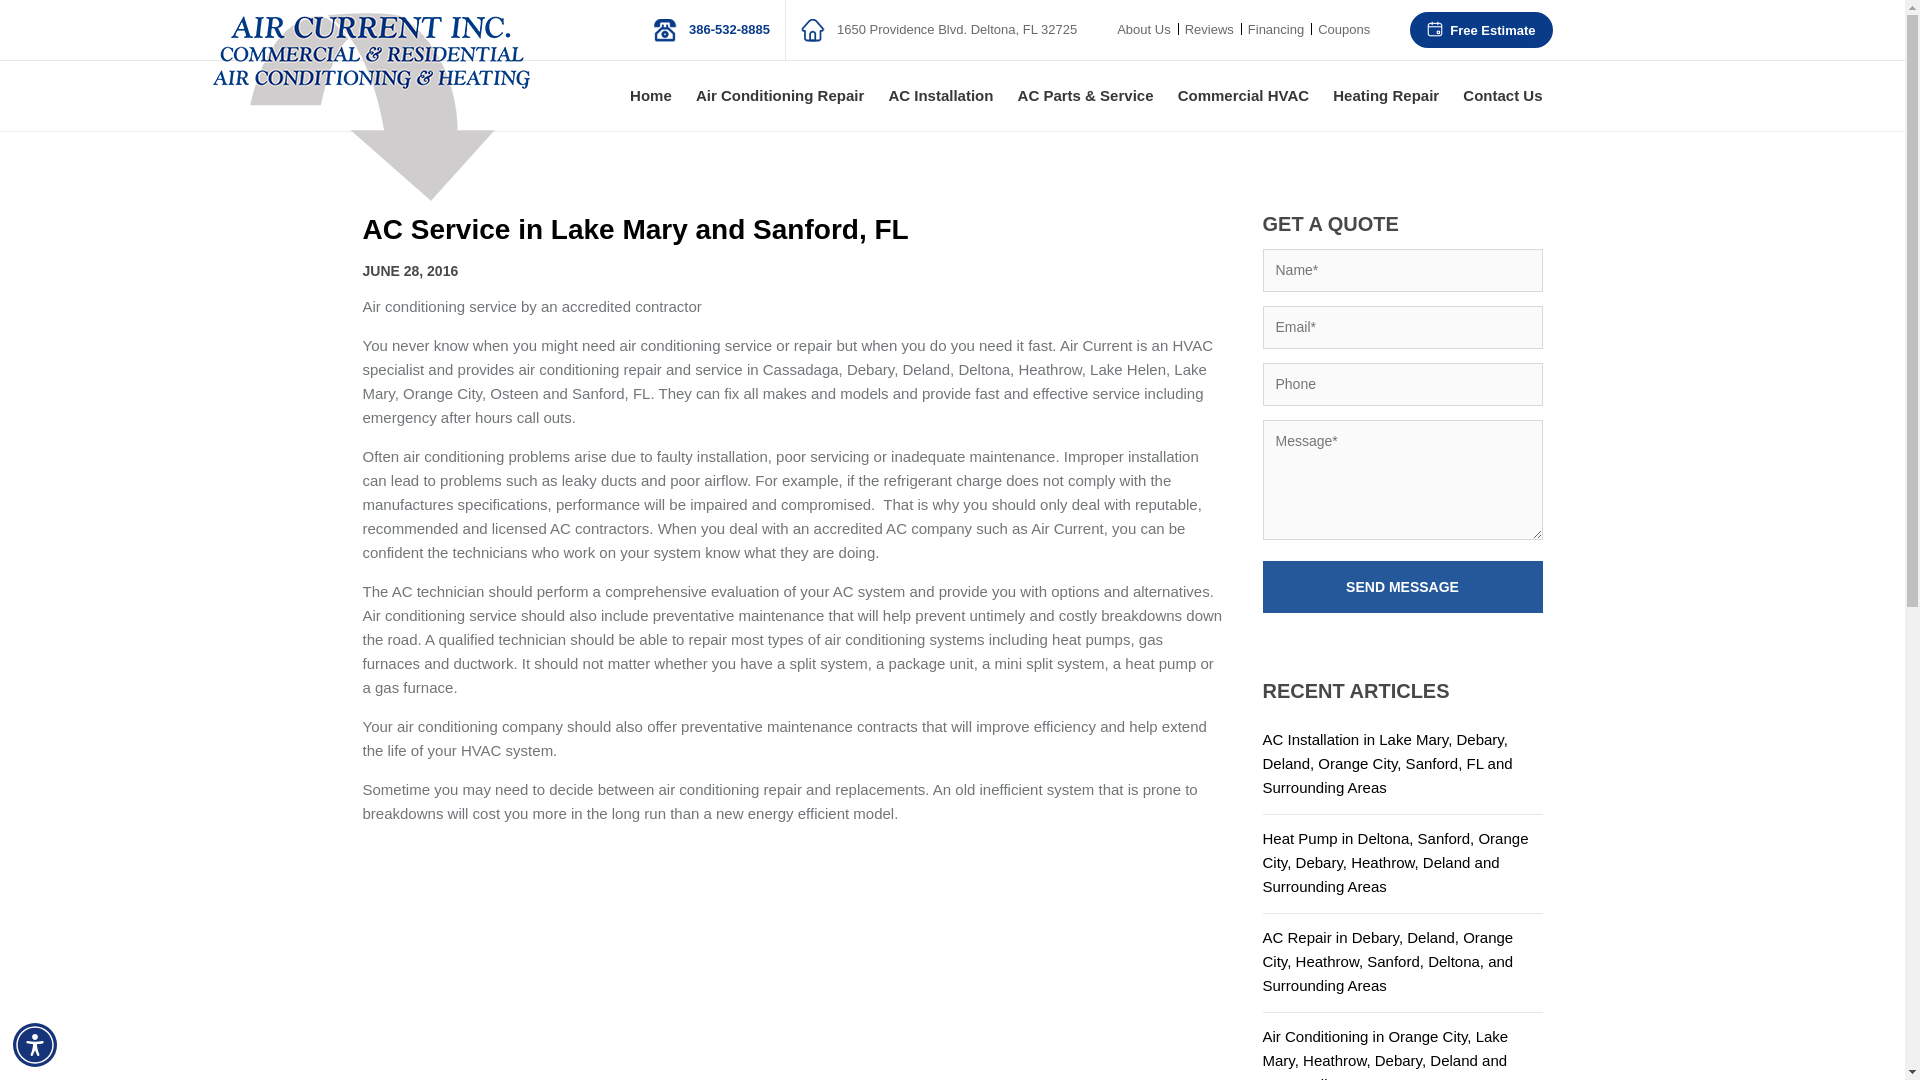 The image size is (1920, 1080). What do you see at coordinates (1401, 586) in the screenshot?
I see `Send Message` at bounding box center [1401, 586].